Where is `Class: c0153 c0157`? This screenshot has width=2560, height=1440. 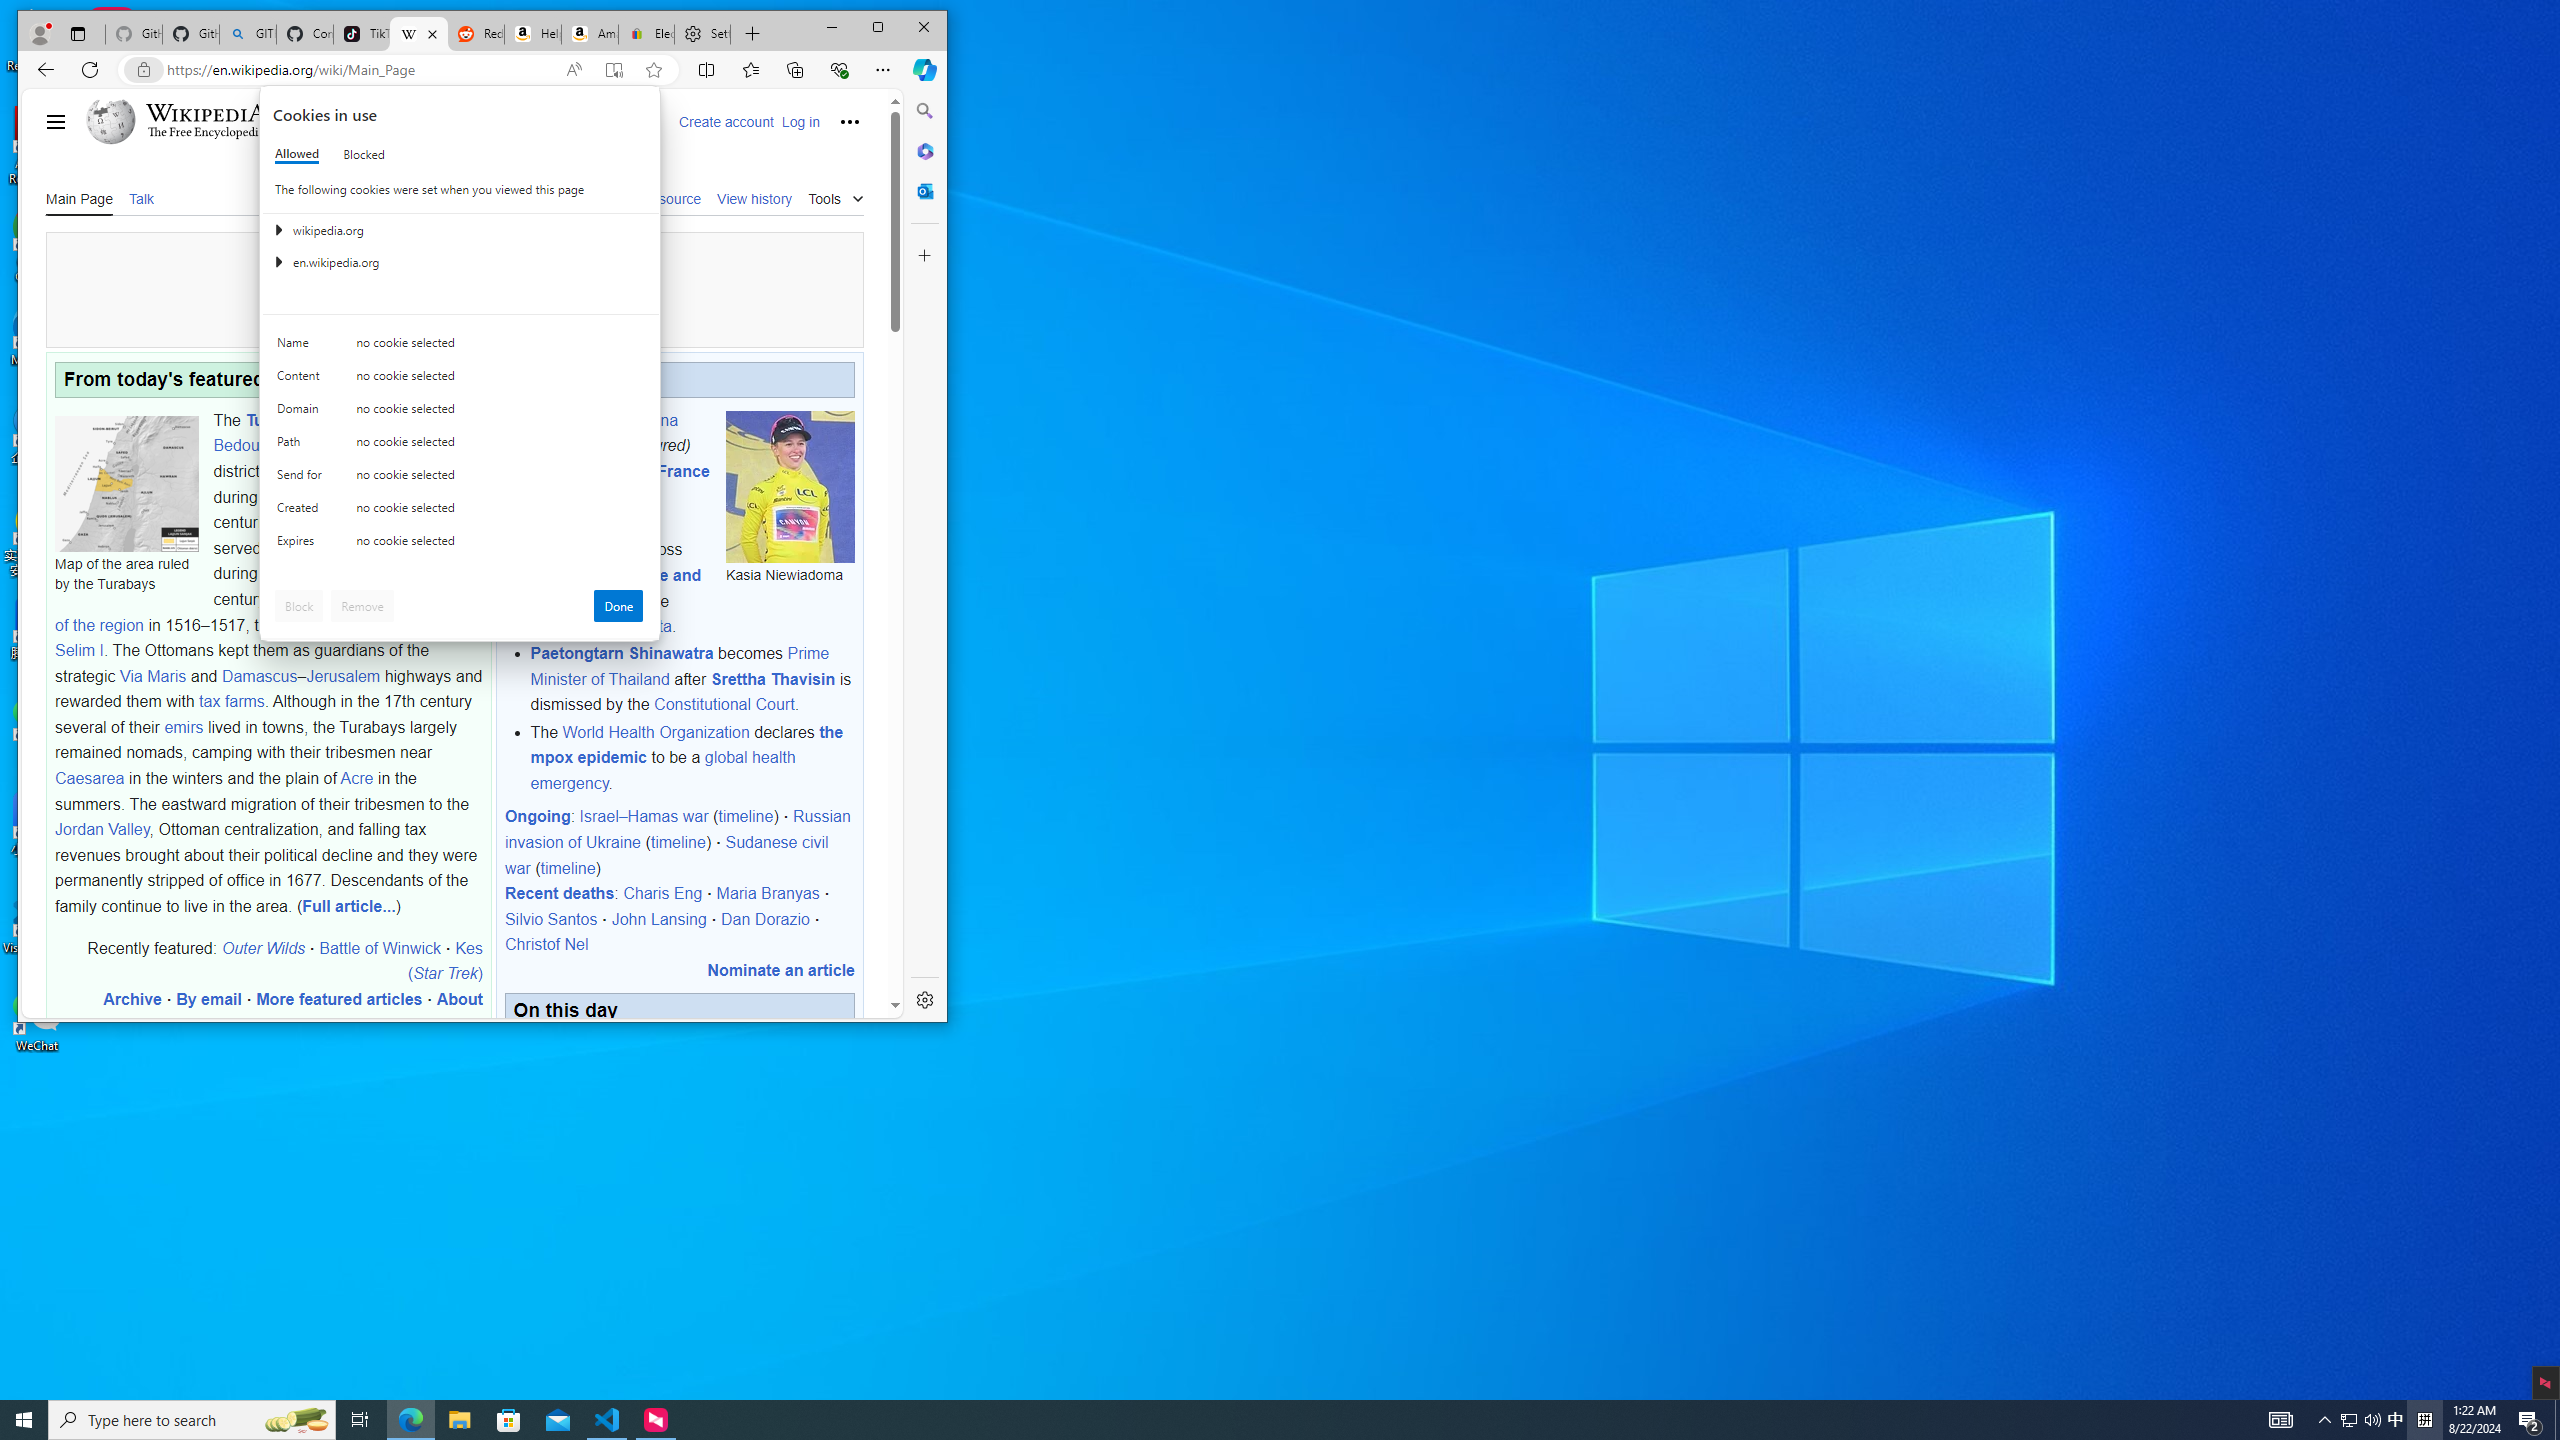
Class: c0153 c0157 is located at coordinates (24, 1420).